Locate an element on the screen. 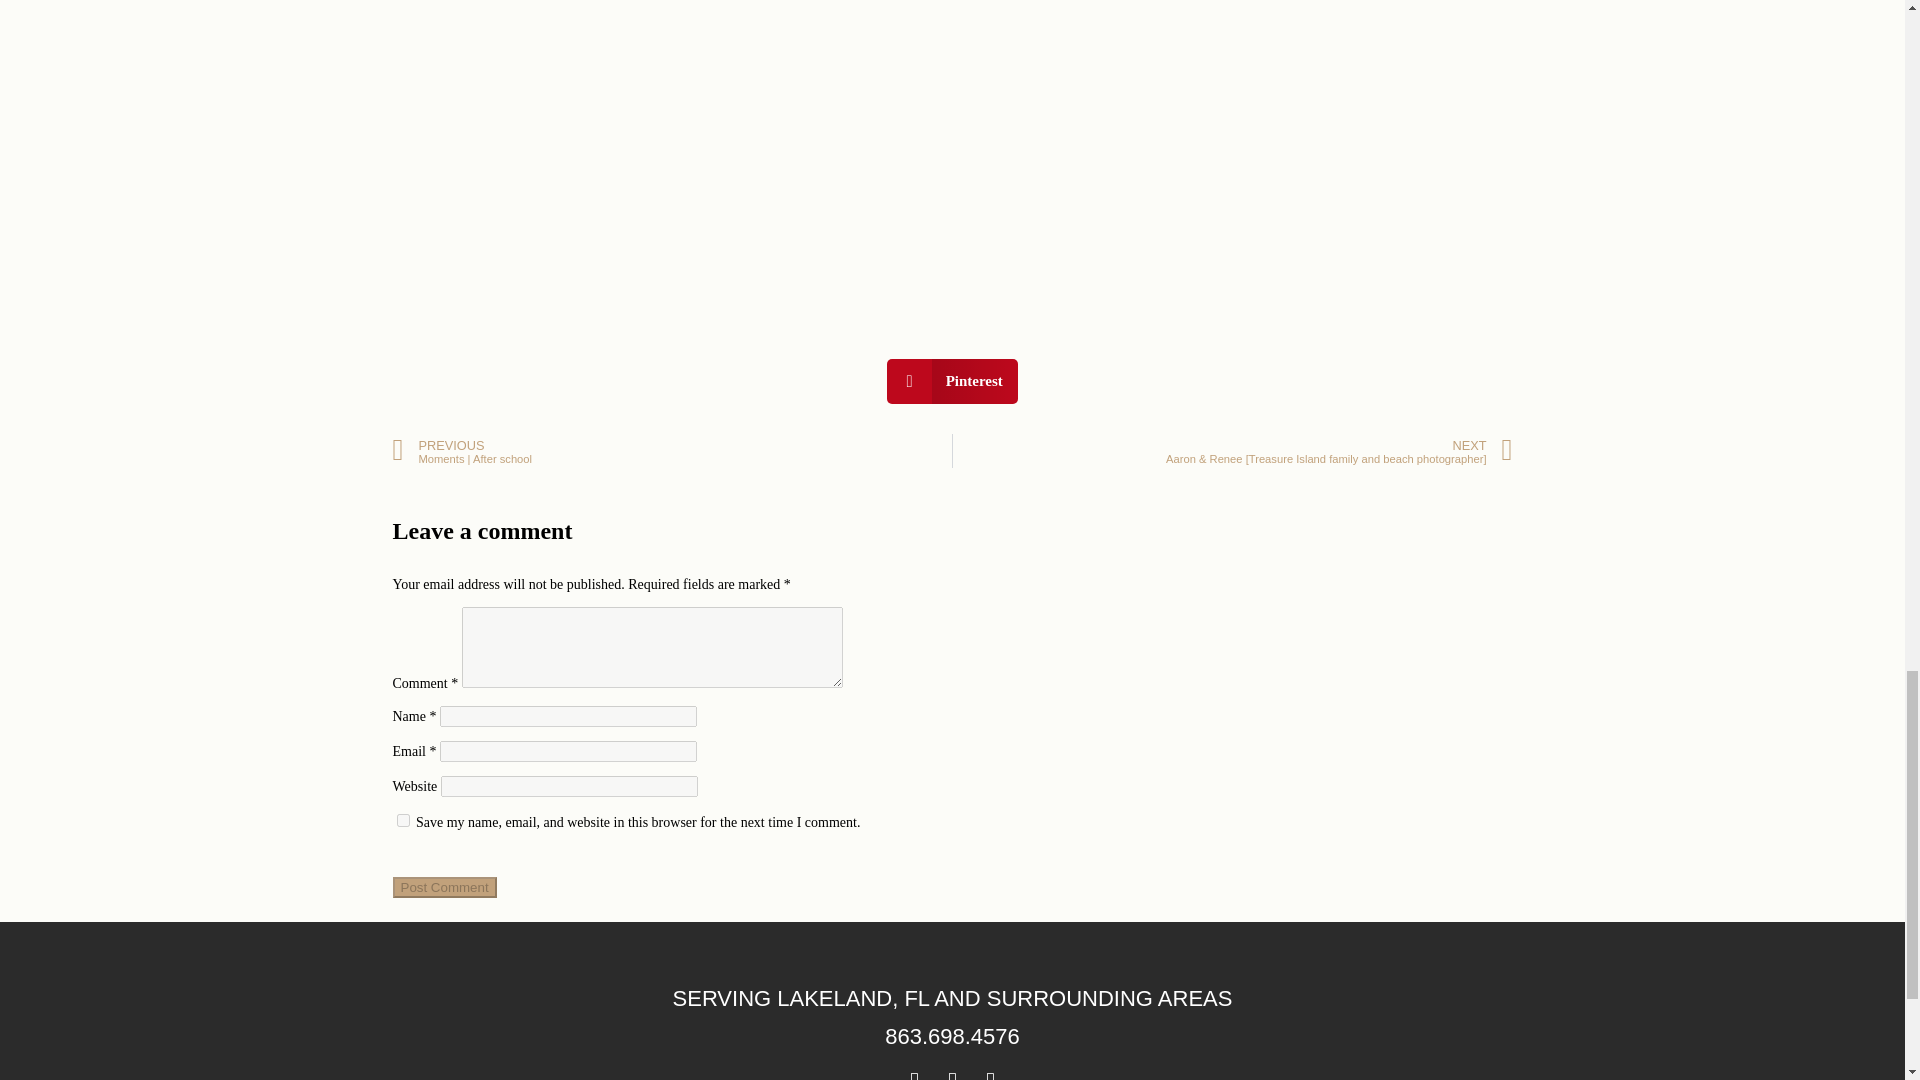  Skinner-22-5x7 is located at coordinates (1112, 138).